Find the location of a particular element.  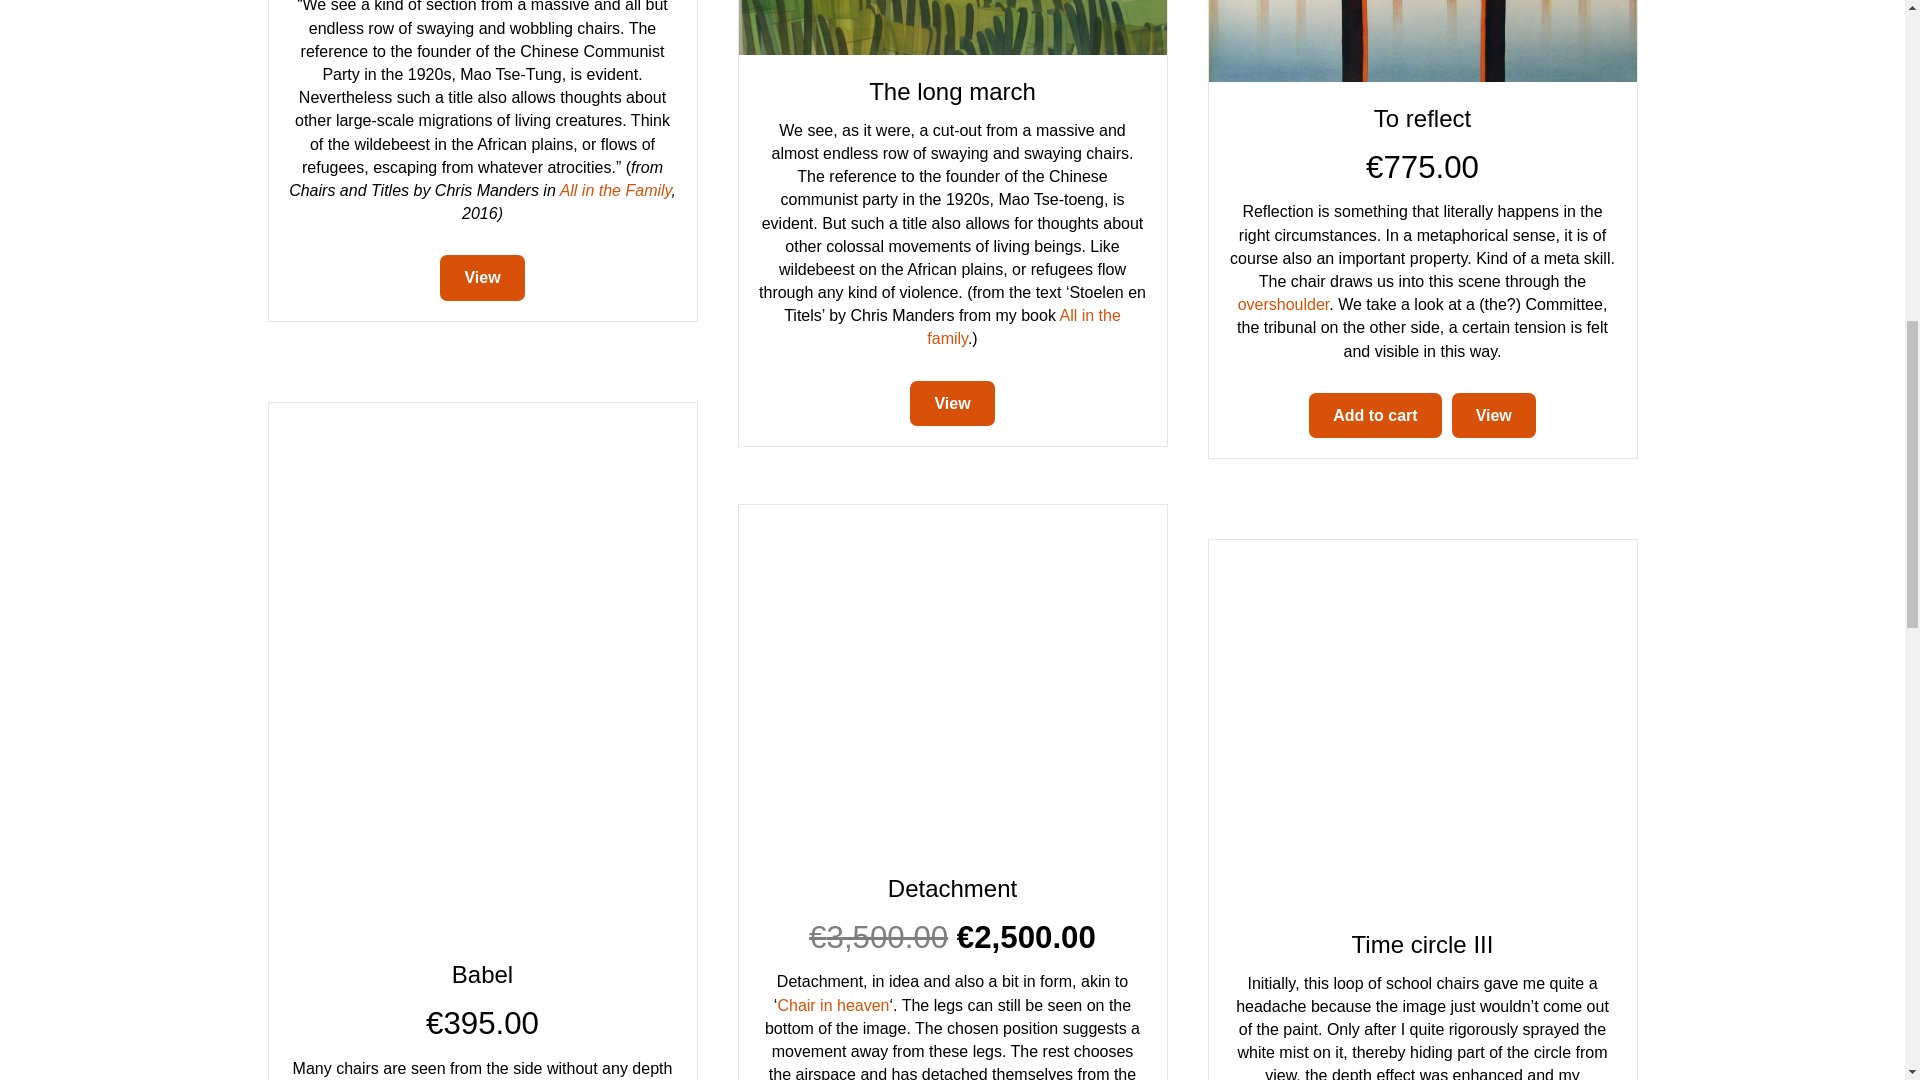

View is located at coordinates (482, 278).